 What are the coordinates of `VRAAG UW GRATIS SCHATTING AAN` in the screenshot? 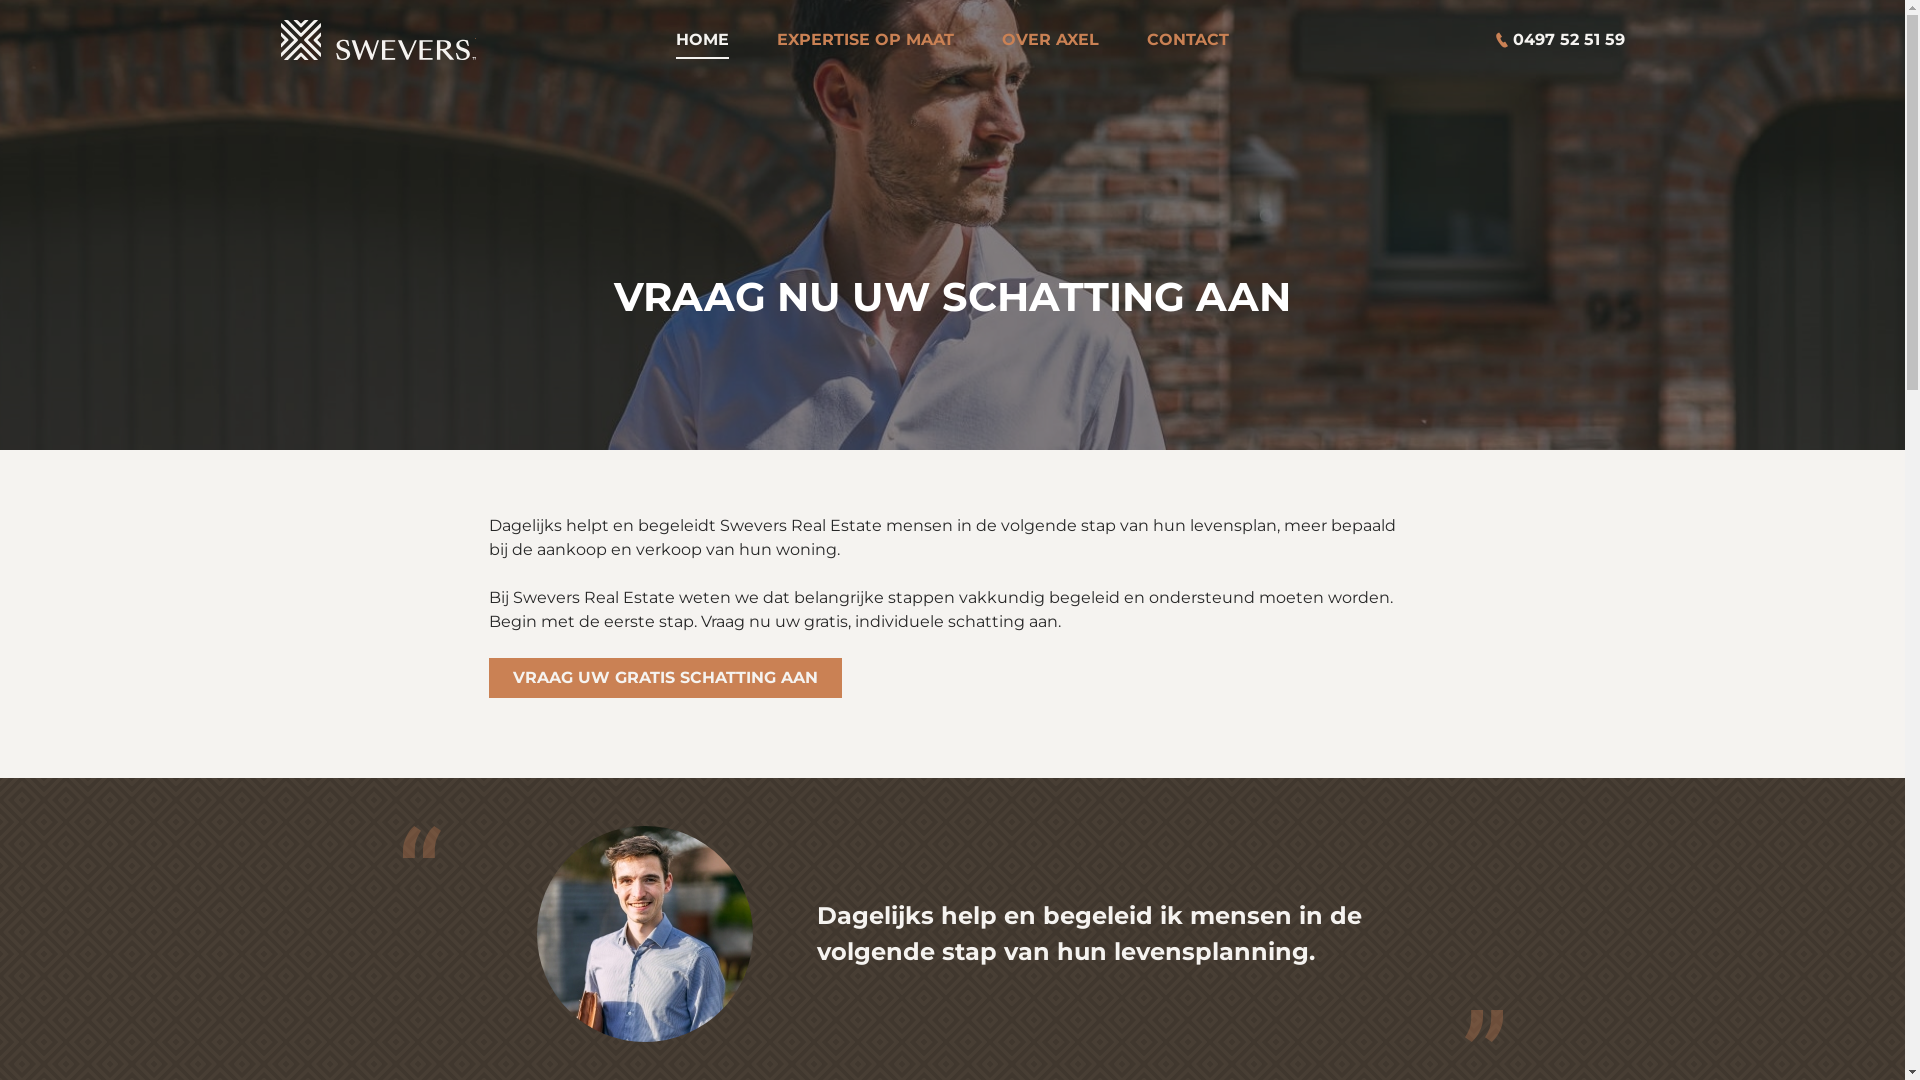 It's located at (664, 678).